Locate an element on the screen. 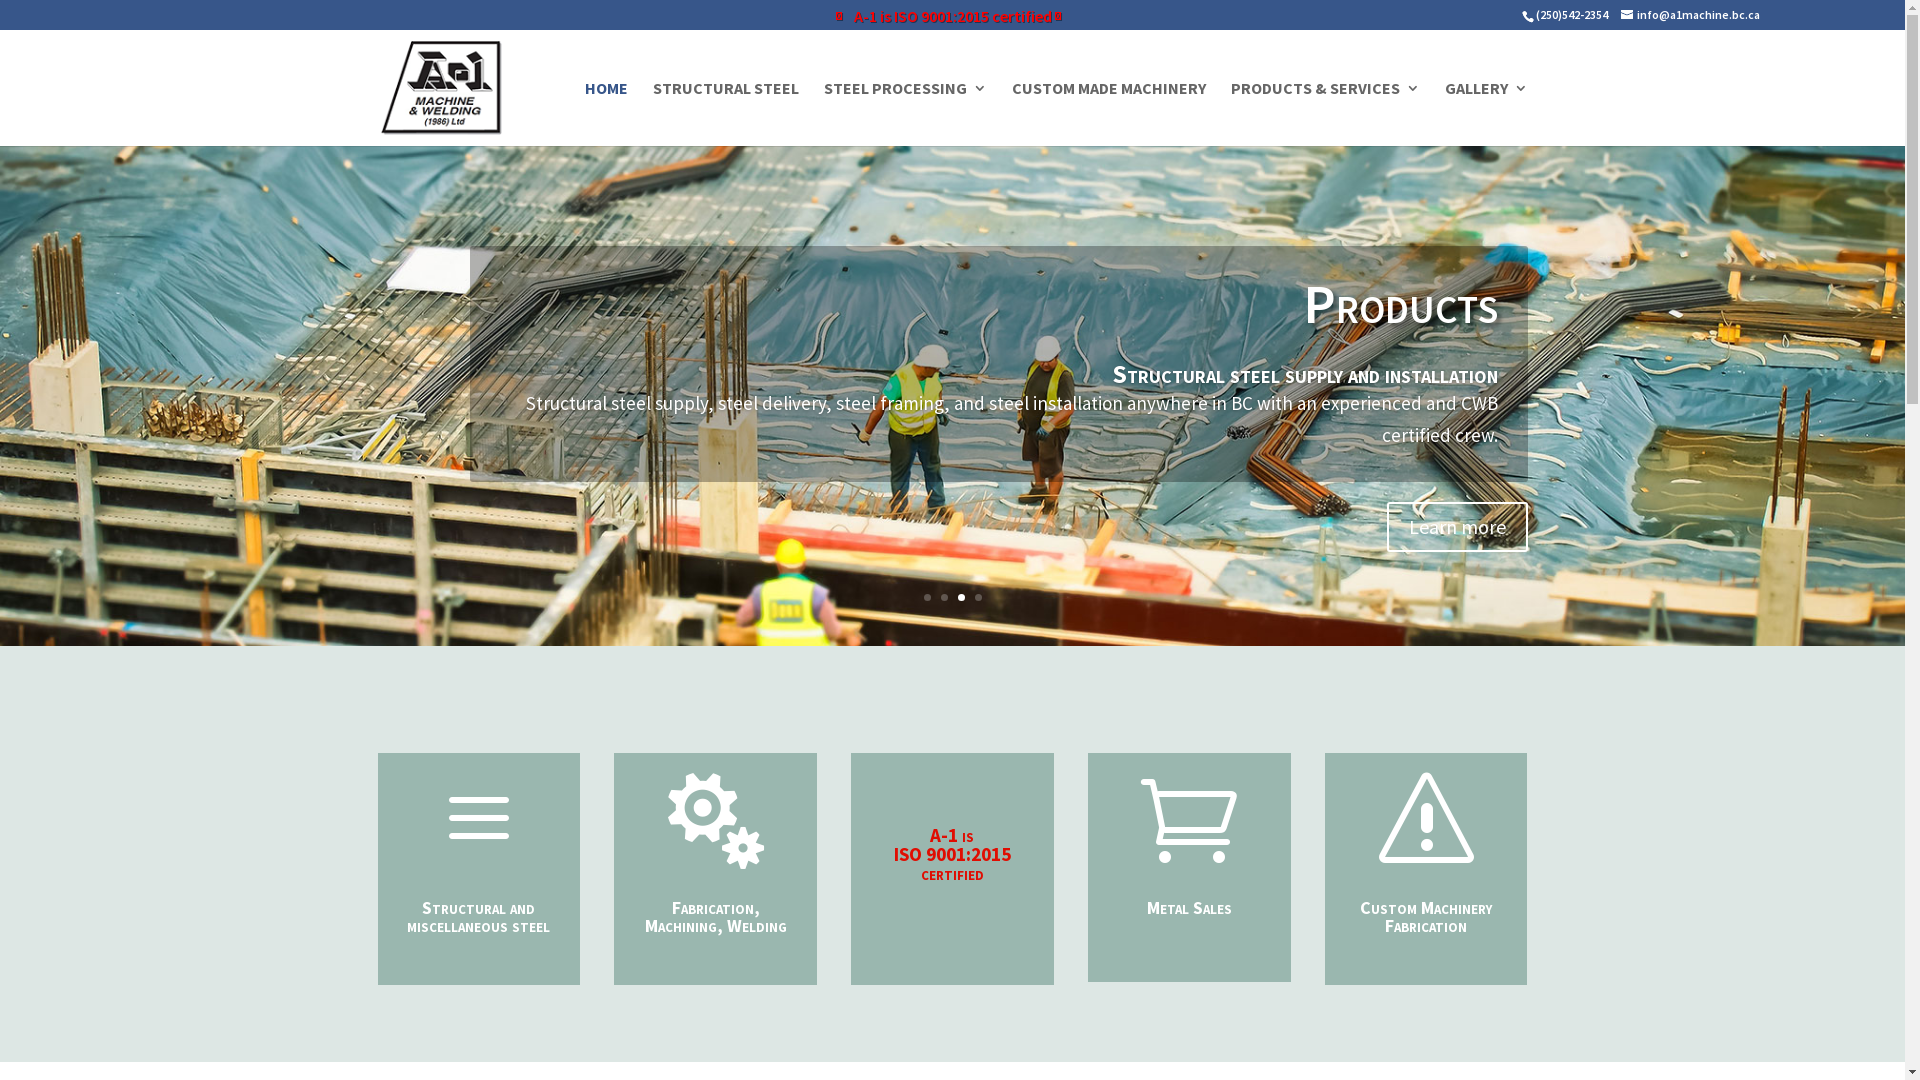 This screenshot has width=1920, height=1080. GALLERY is located at coordinates (1486, 114).